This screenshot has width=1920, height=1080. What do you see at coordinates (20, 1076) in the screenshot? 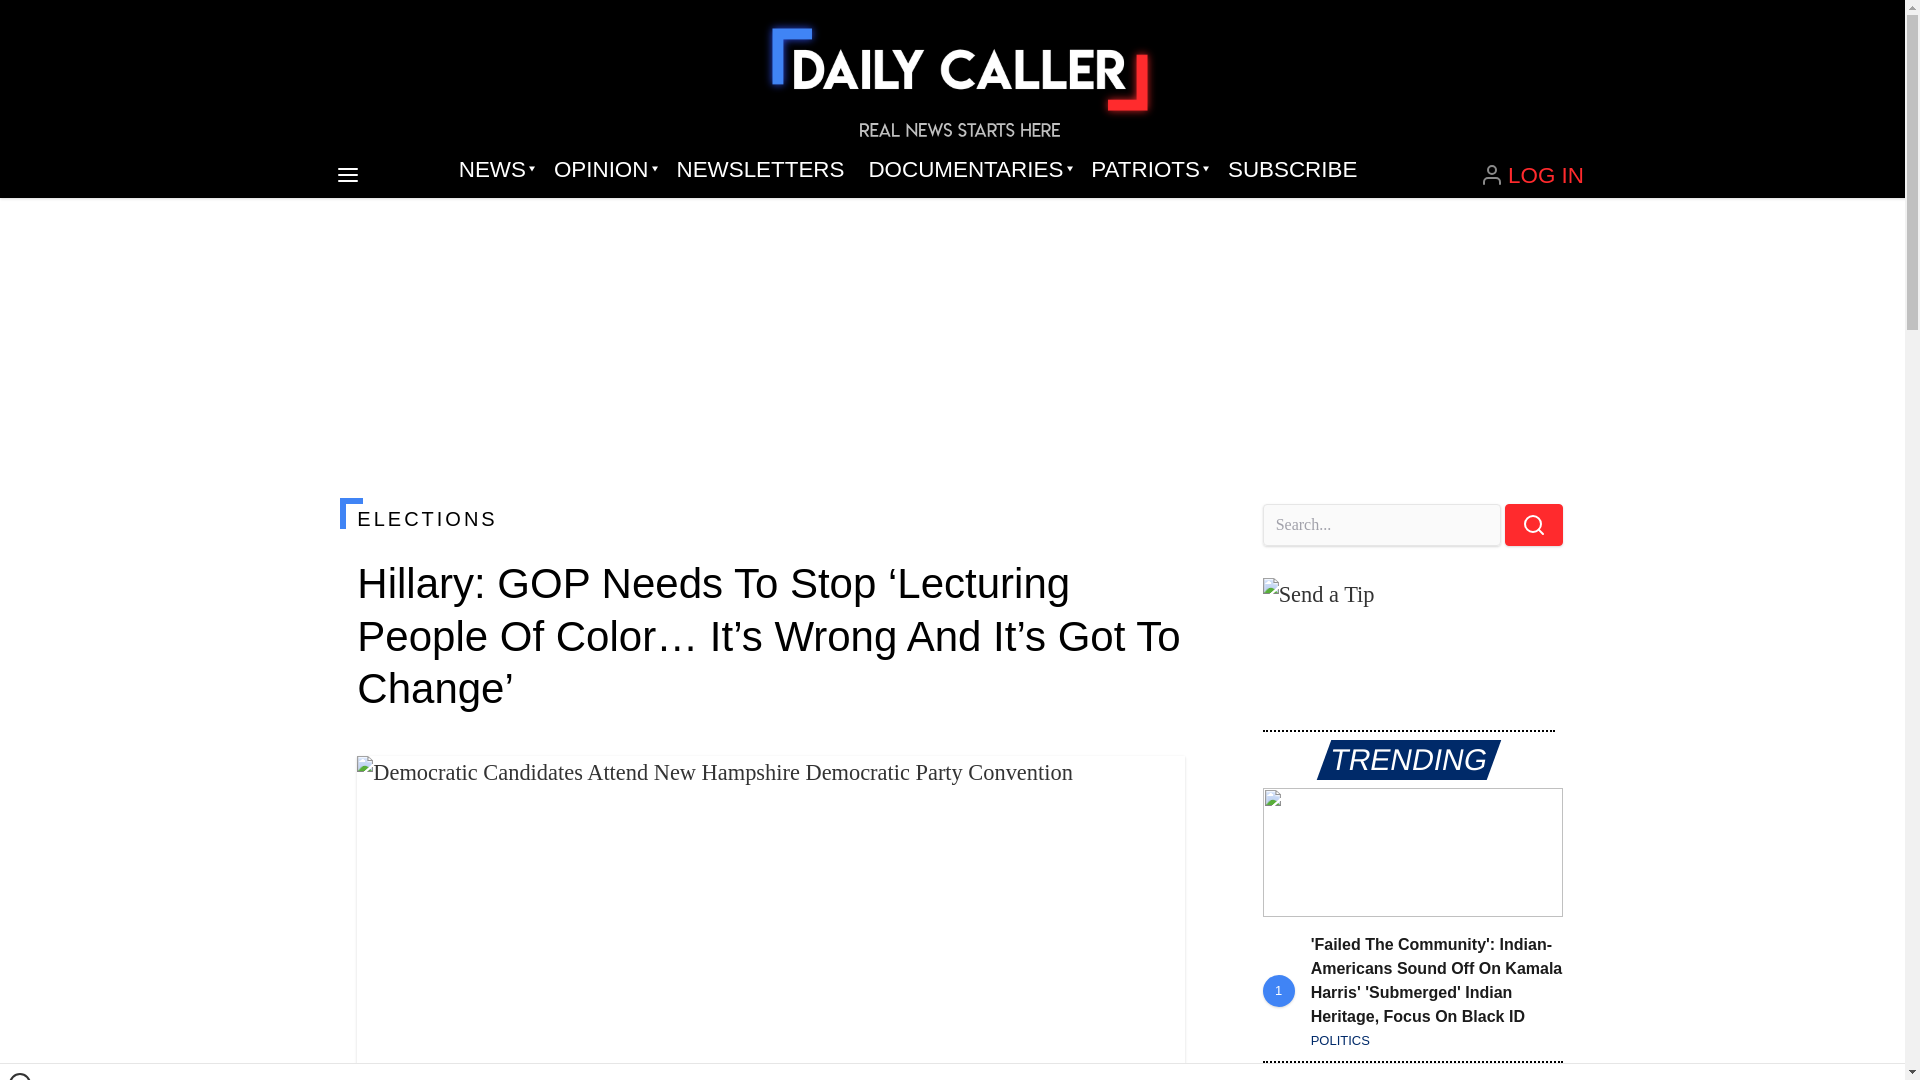
I see `Close window` at bounding box center [20, 1076].